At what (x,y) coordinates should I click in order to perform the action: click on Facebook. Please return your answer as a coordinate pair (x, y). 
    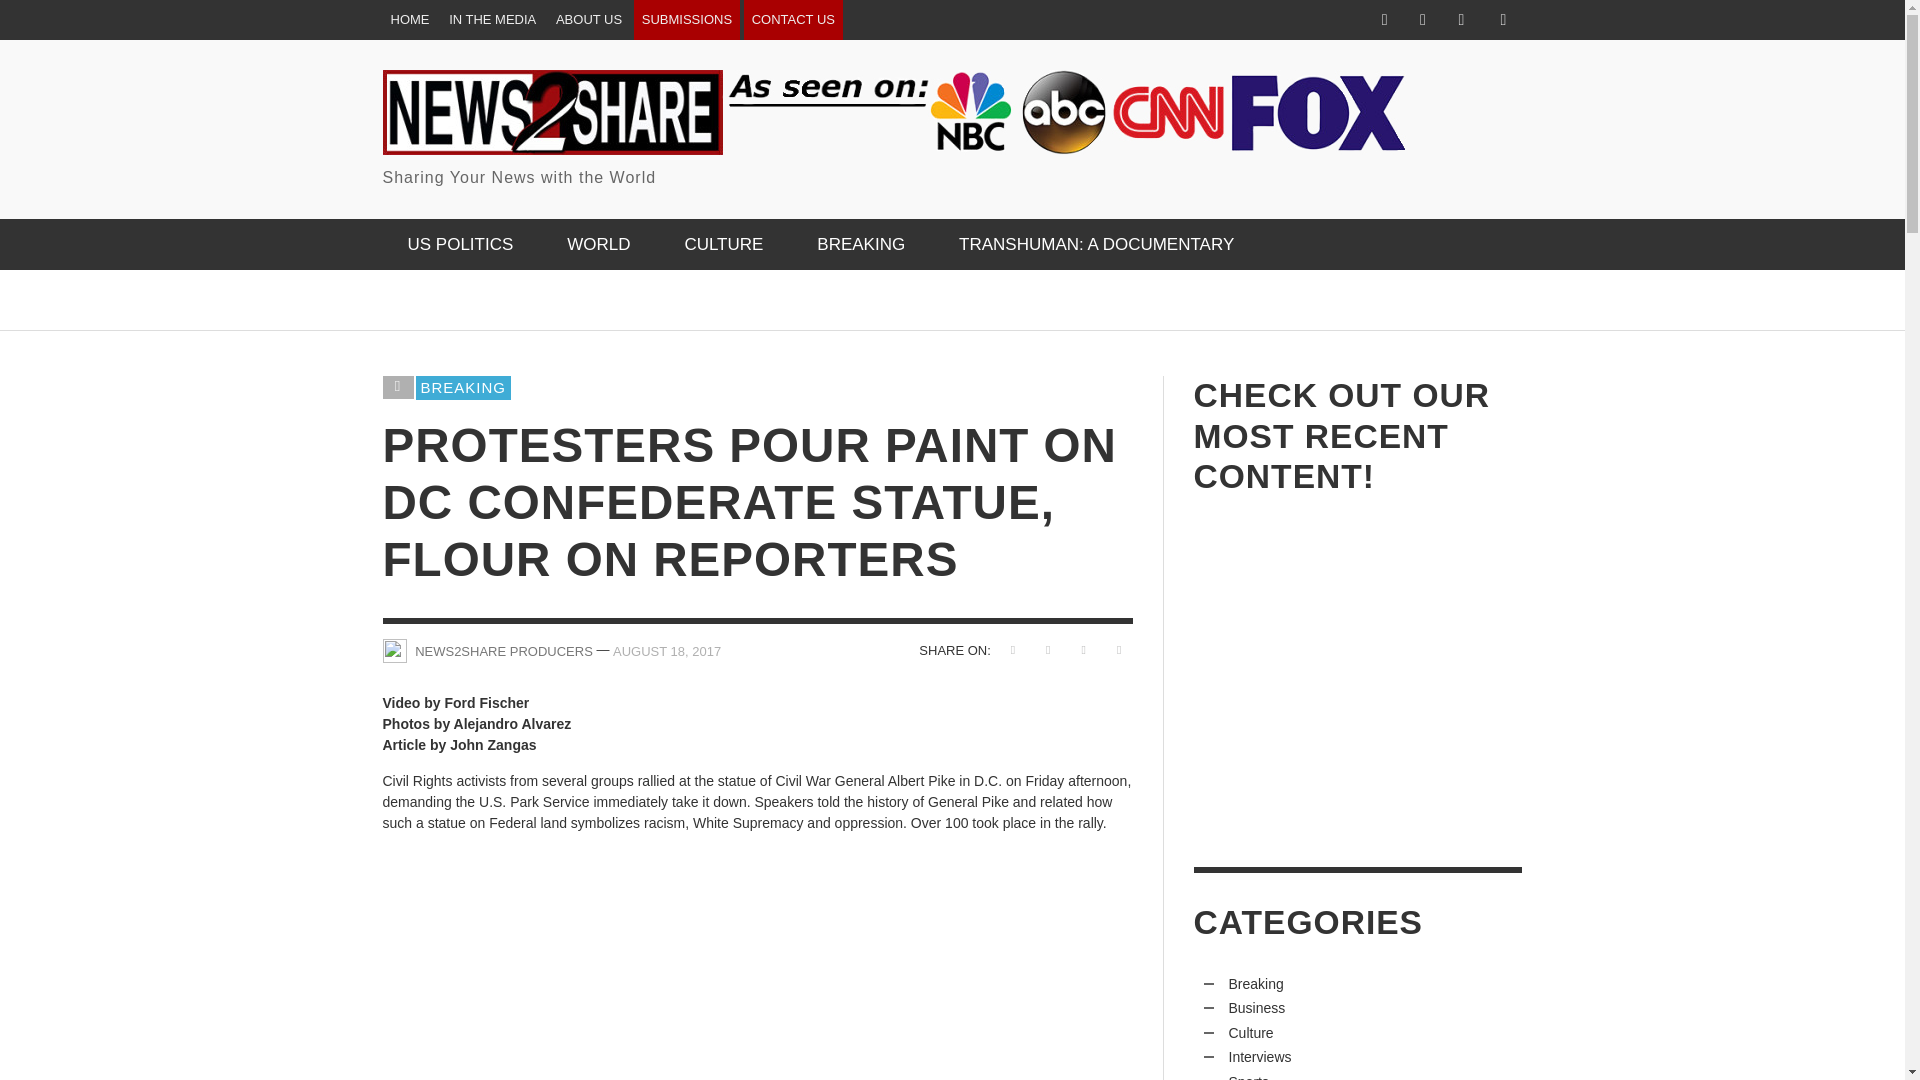
    Looking at the image, I should click on (1384, 20).